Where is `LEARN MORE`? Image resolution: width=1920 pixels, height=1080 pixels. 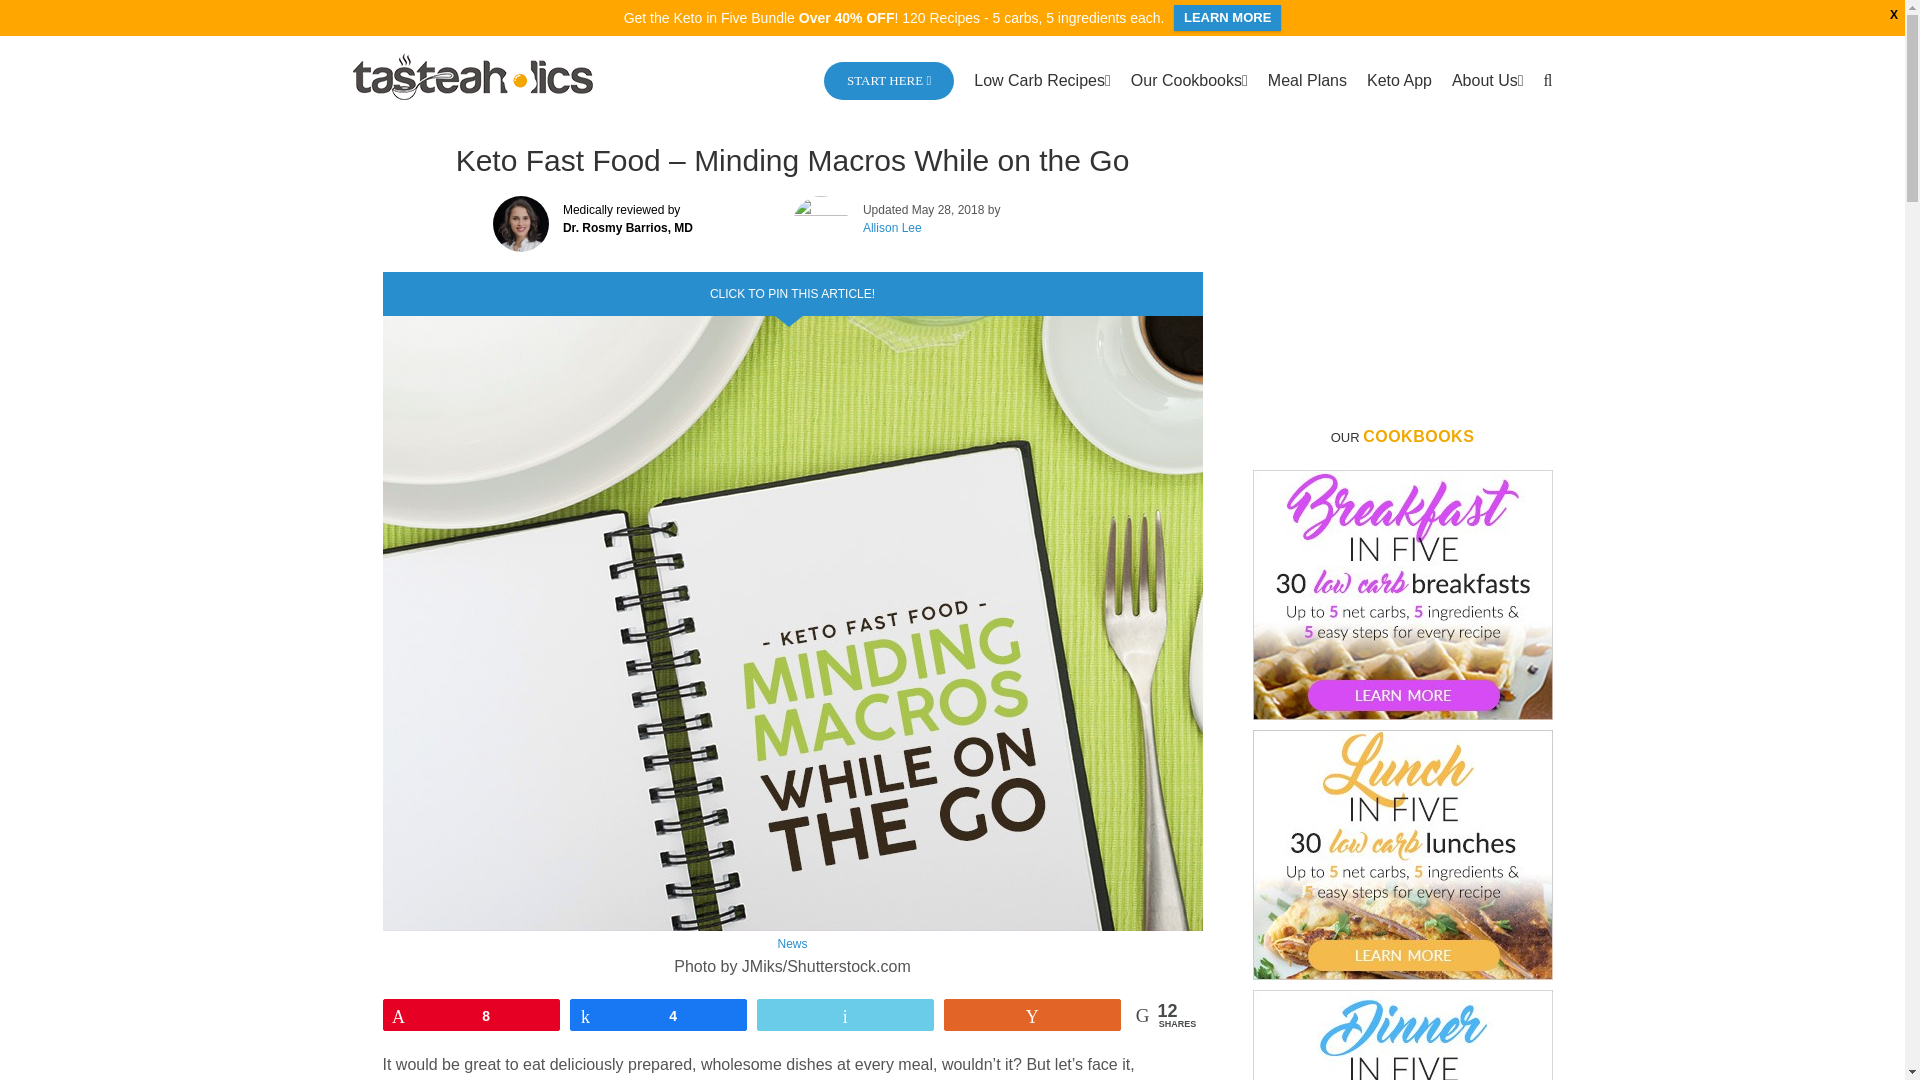
LEARN MORE is located at coordinates (1226, 18).